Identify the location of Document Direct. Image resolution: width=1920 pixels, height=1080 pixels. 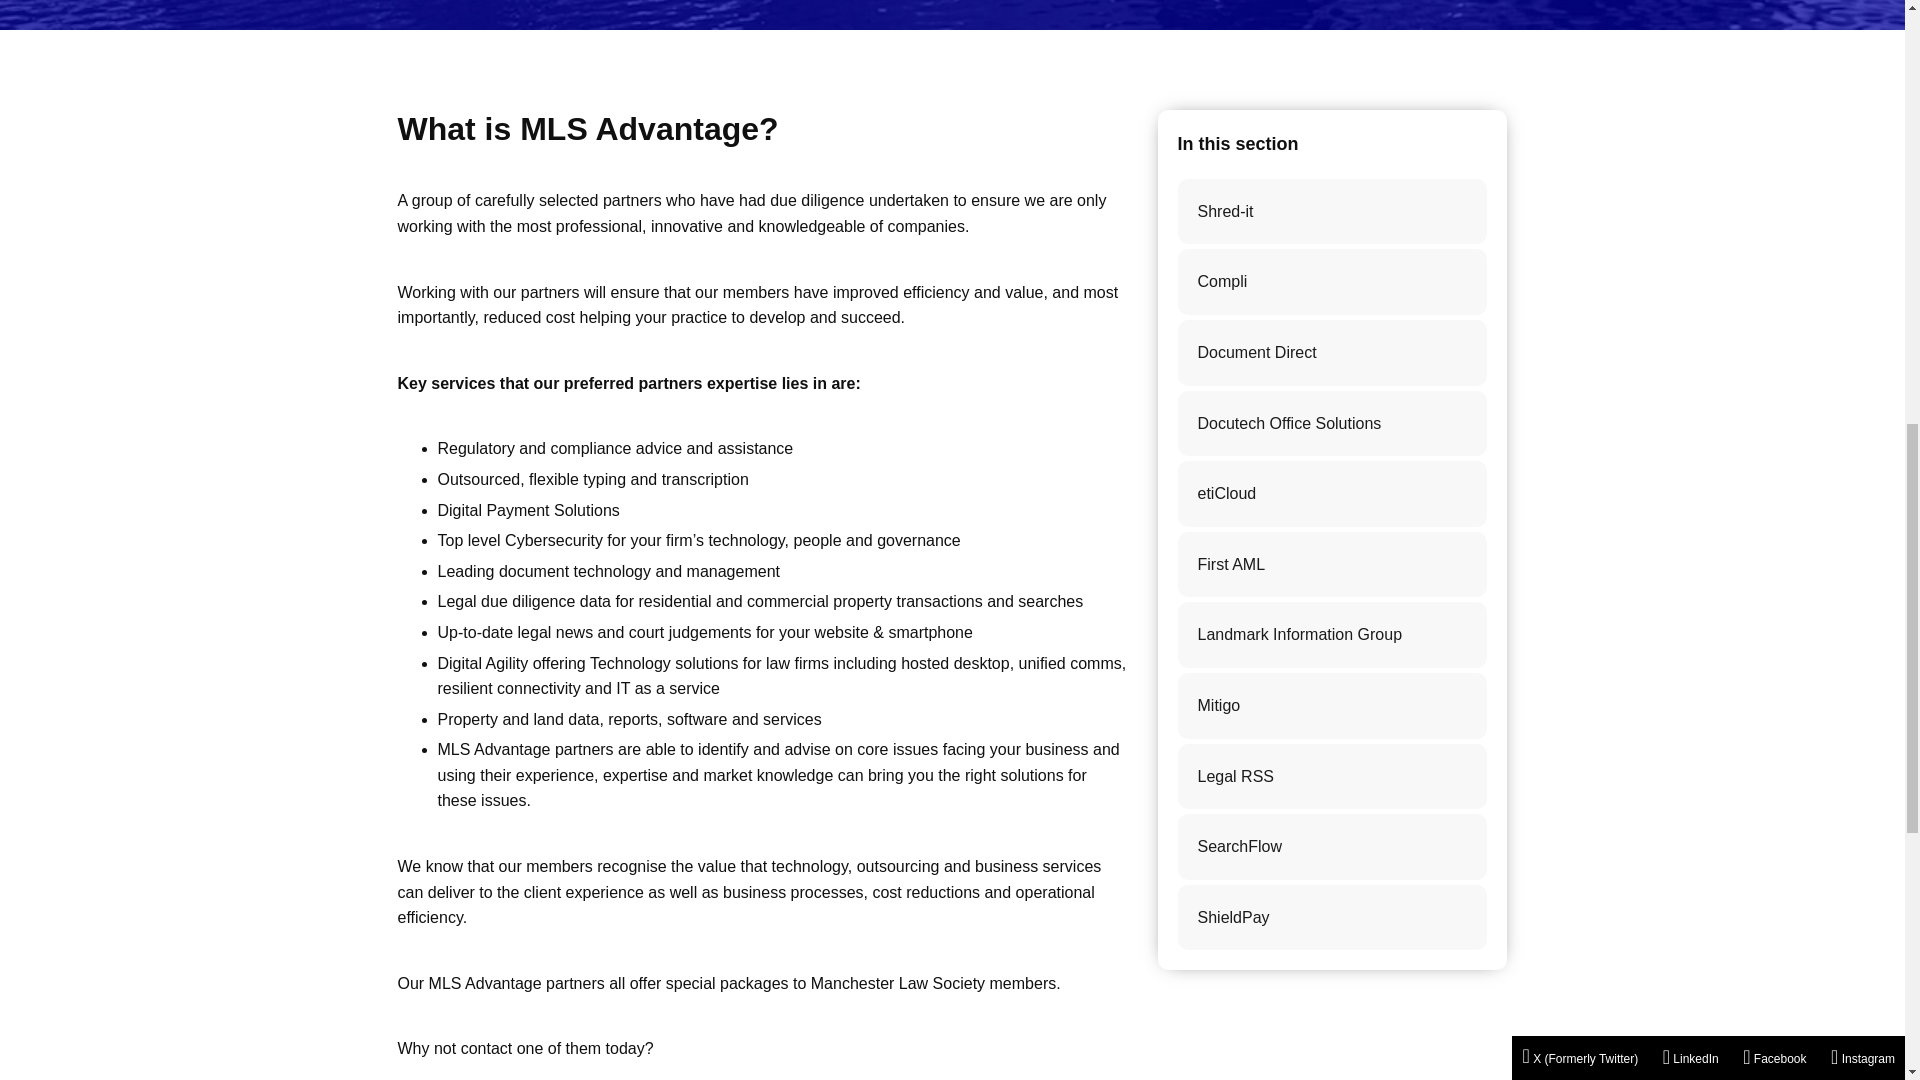
(1333, 352).